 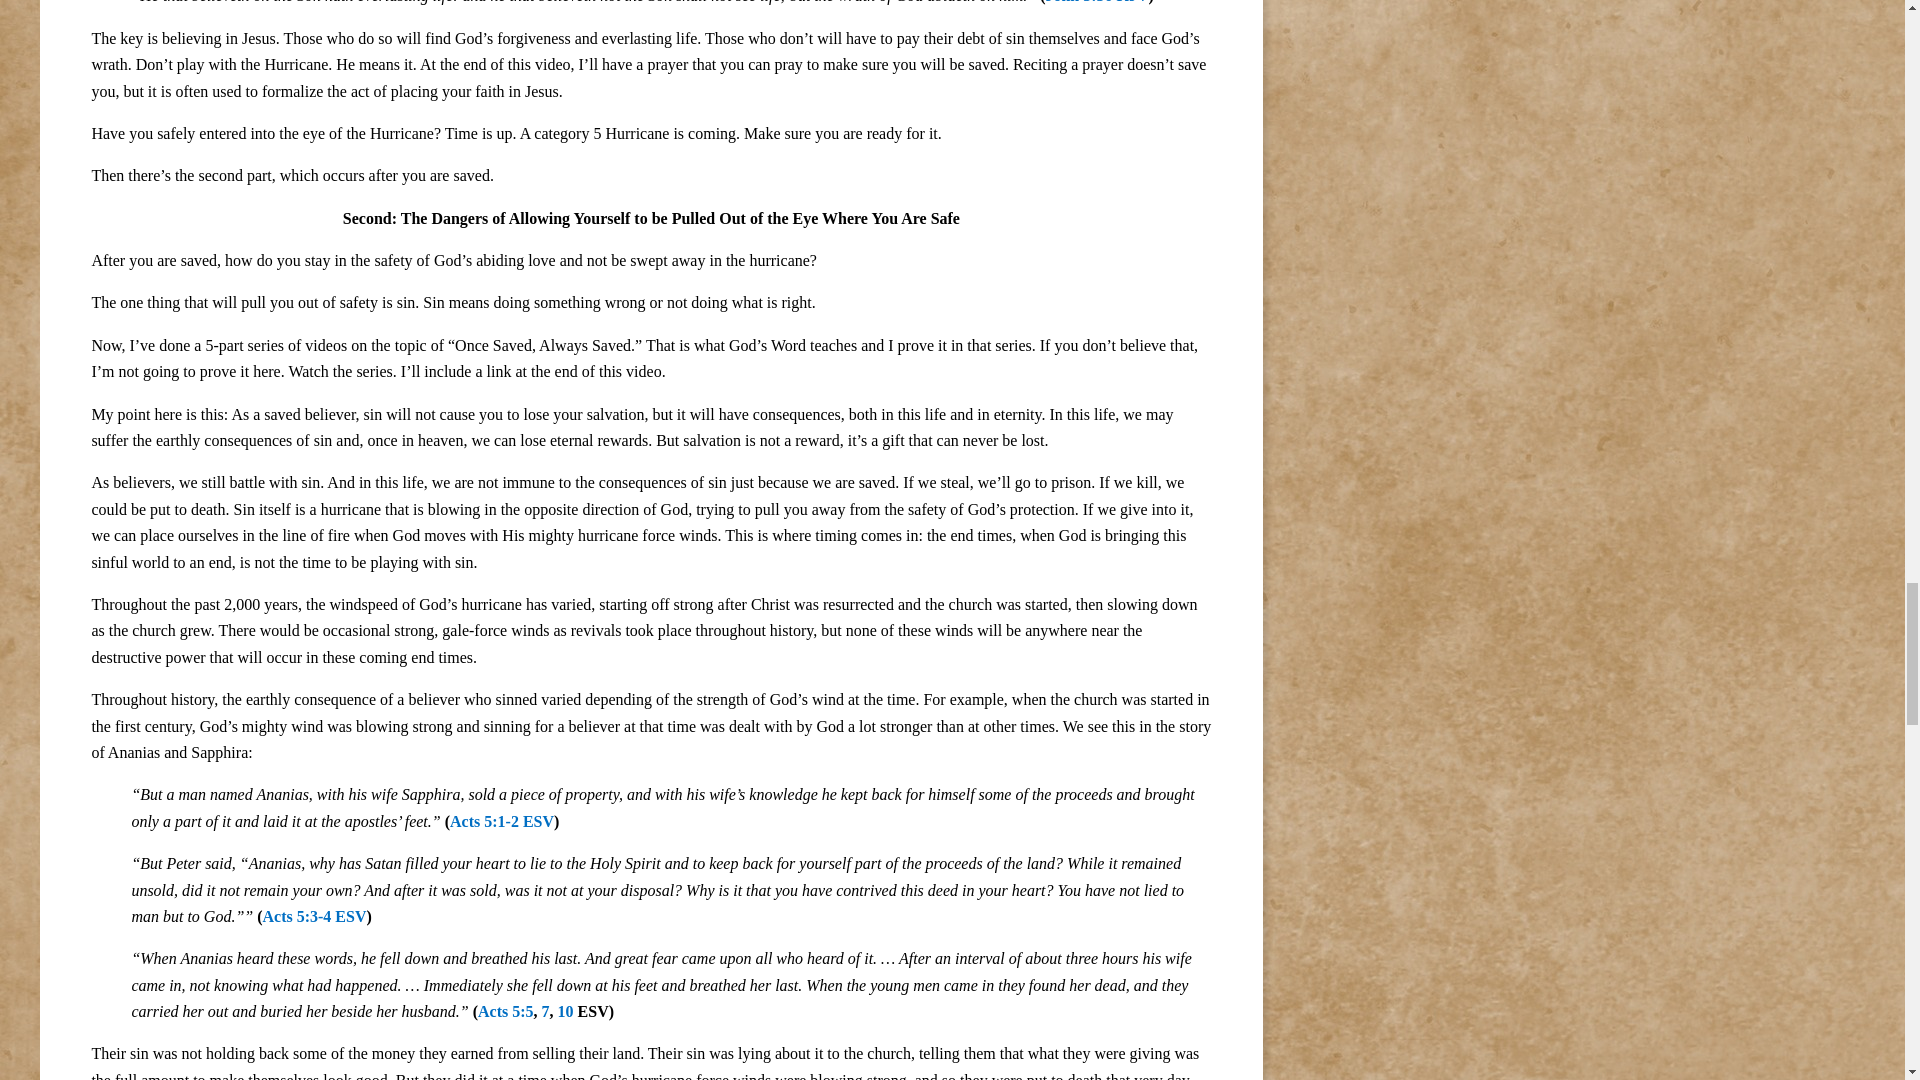 I want to click on Acts 5:1-2 ESV, so click(x=502, y=822).